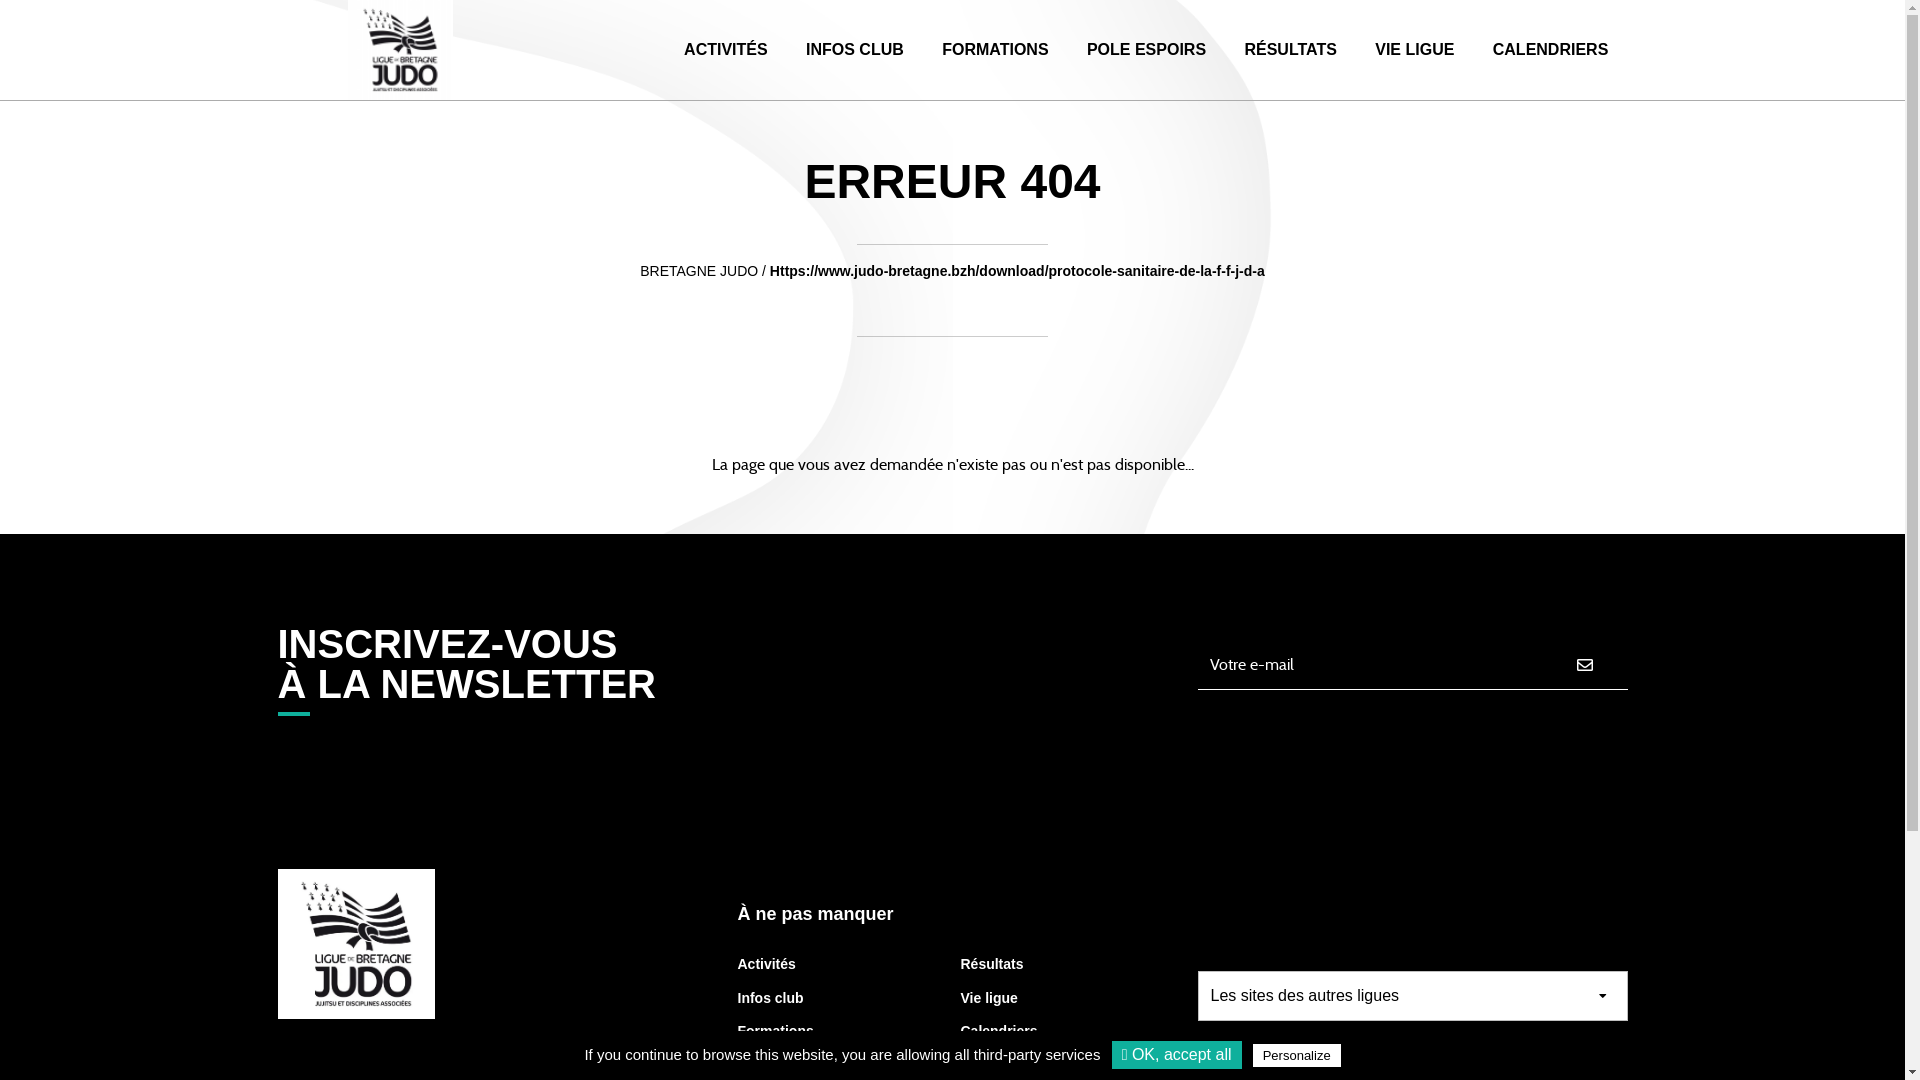 Image resolution: width=1920 pixels, height=1080 pixels. I want to click on BRETAGNE JUDO, so click(699, 272).